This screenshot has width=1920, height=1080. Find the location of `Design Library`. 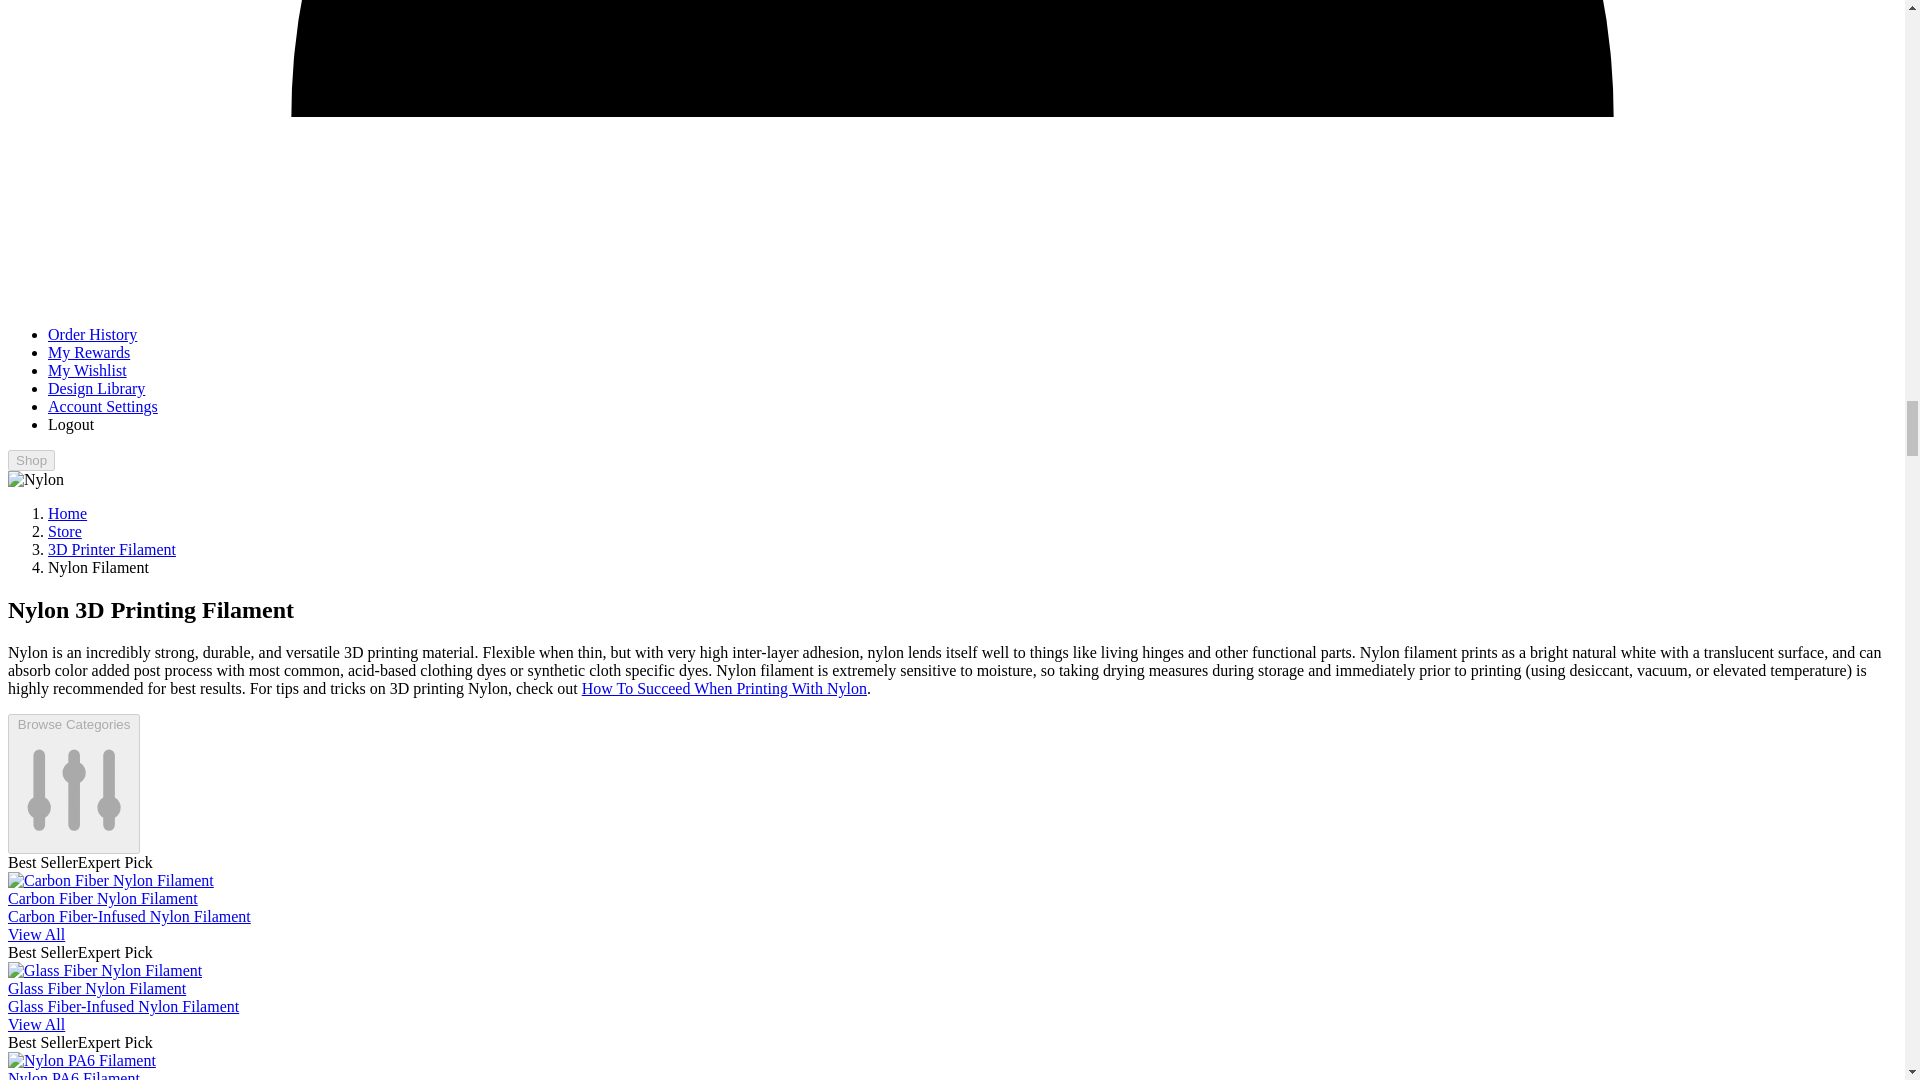

Design Library is located at coordinates (96, 388).